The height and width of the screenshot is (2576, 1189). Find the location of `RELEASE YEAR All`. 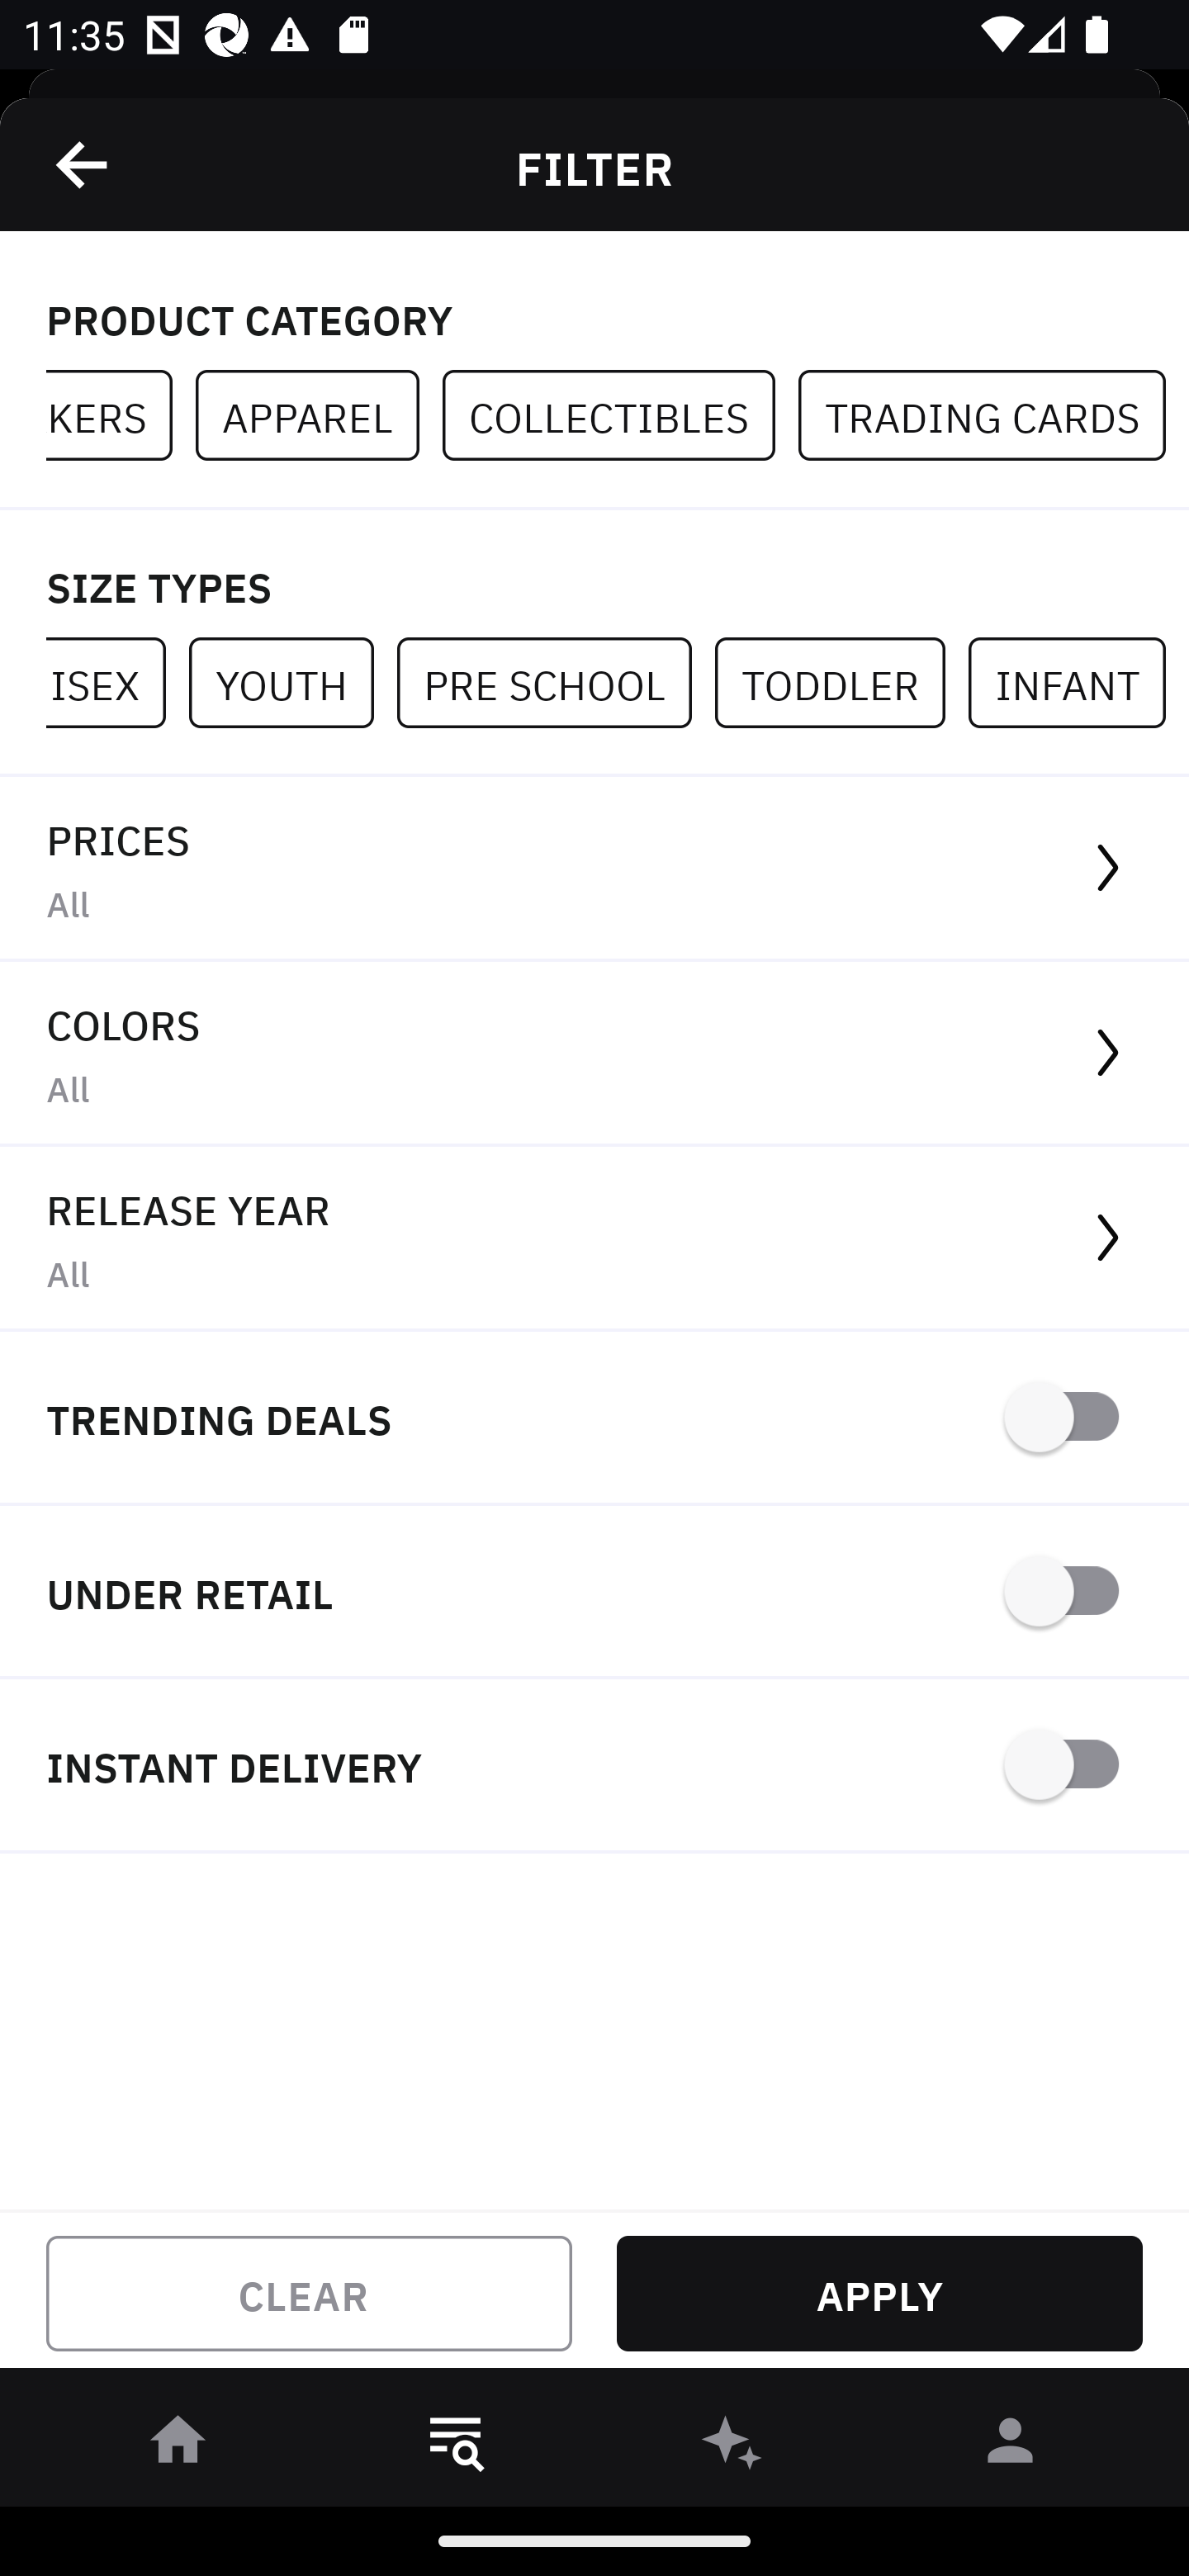

RELEASE YEAR All is located at coordinates (594, 1238).